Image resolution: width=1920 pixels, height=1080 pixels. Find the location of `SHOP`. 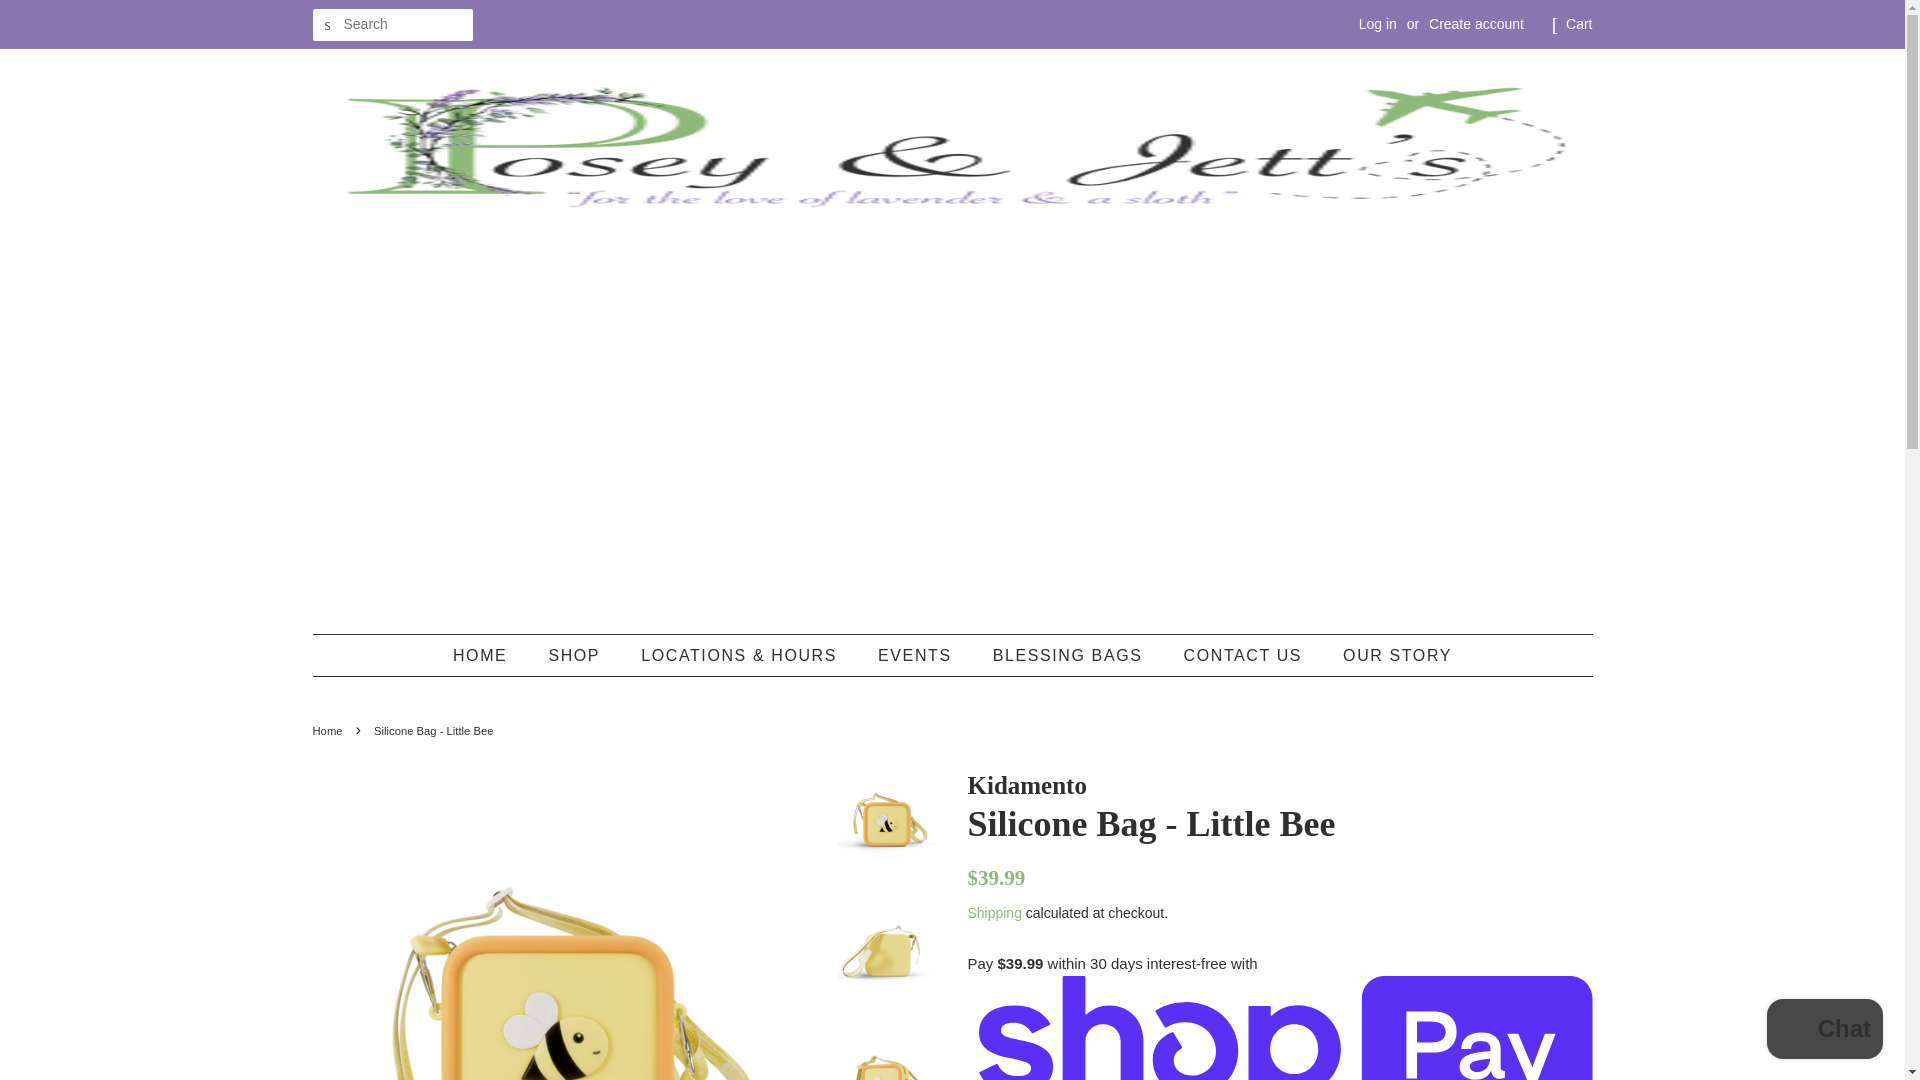

SHOP is located at coordinates (576, 656).